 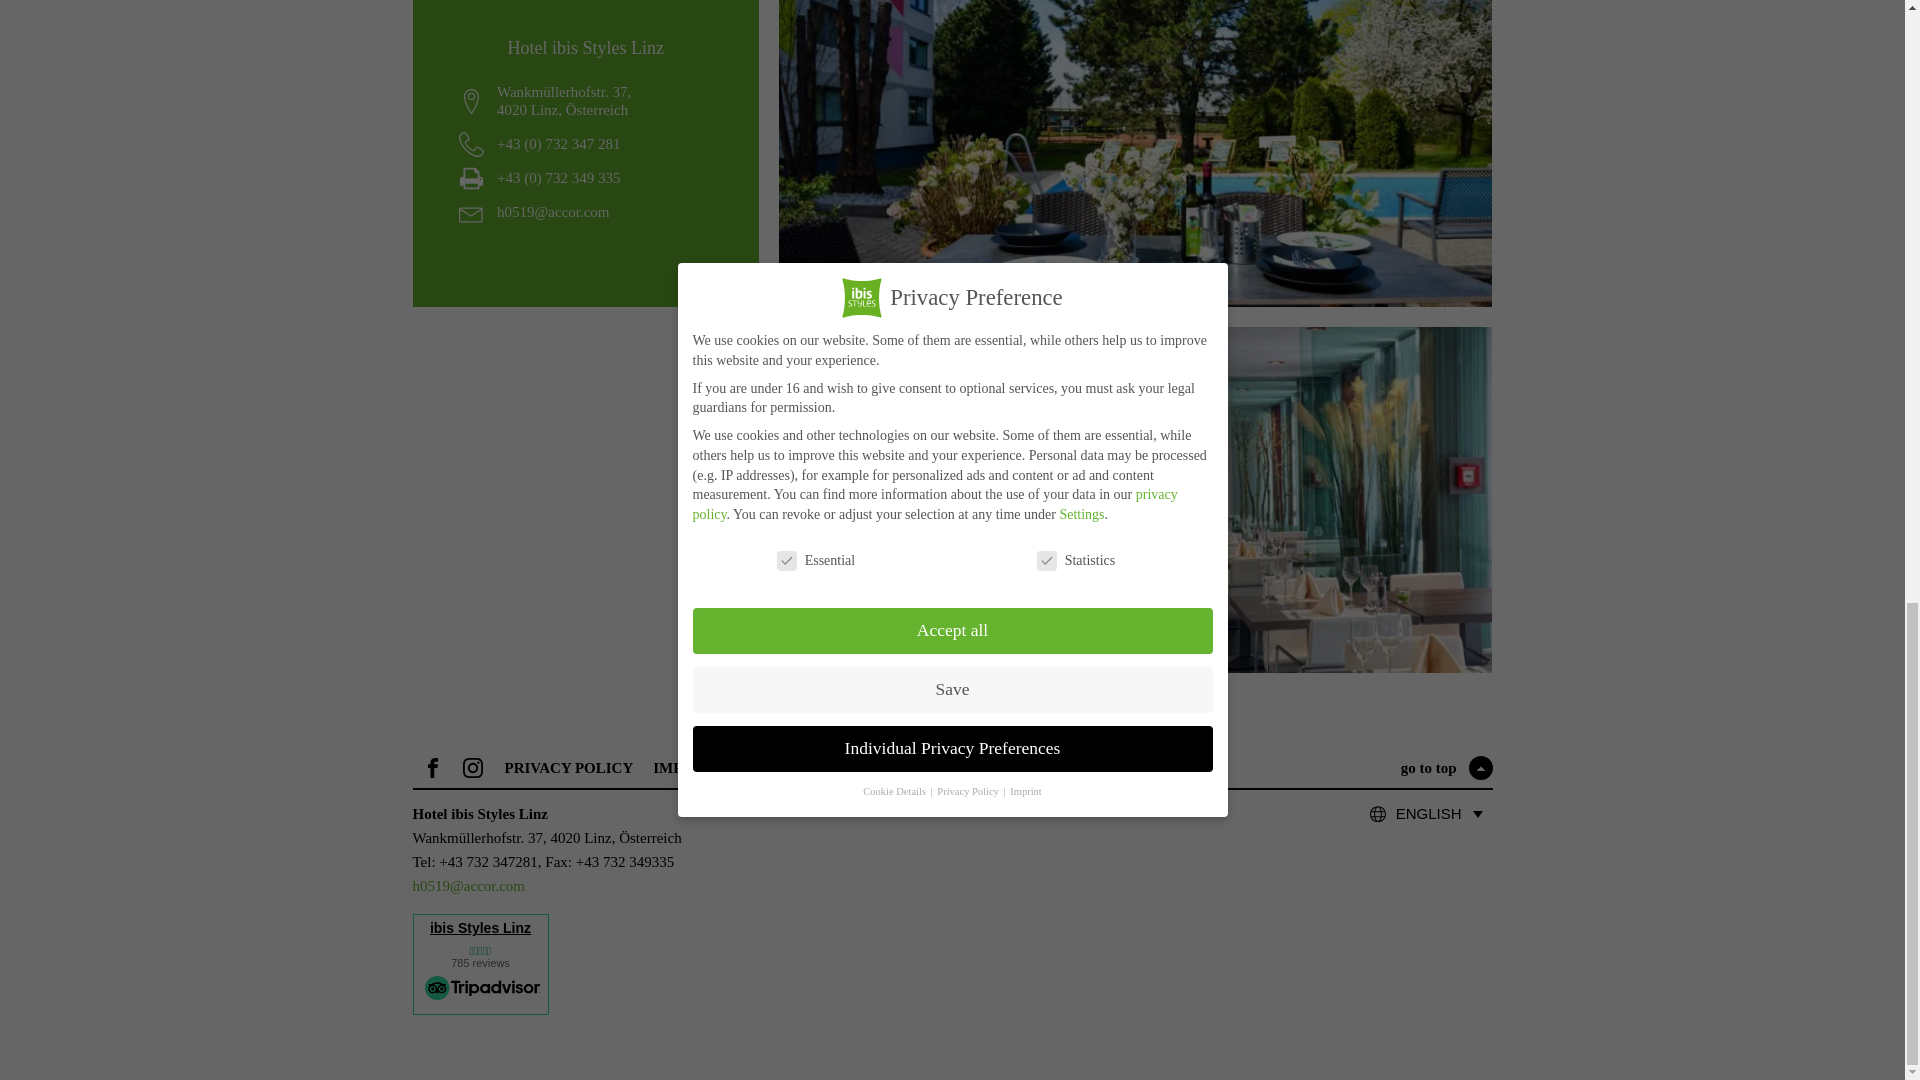 What do you see at coordinates (686, 768) in the screenshot?
I see `IMPRINT` at bounding box center [686, 768].